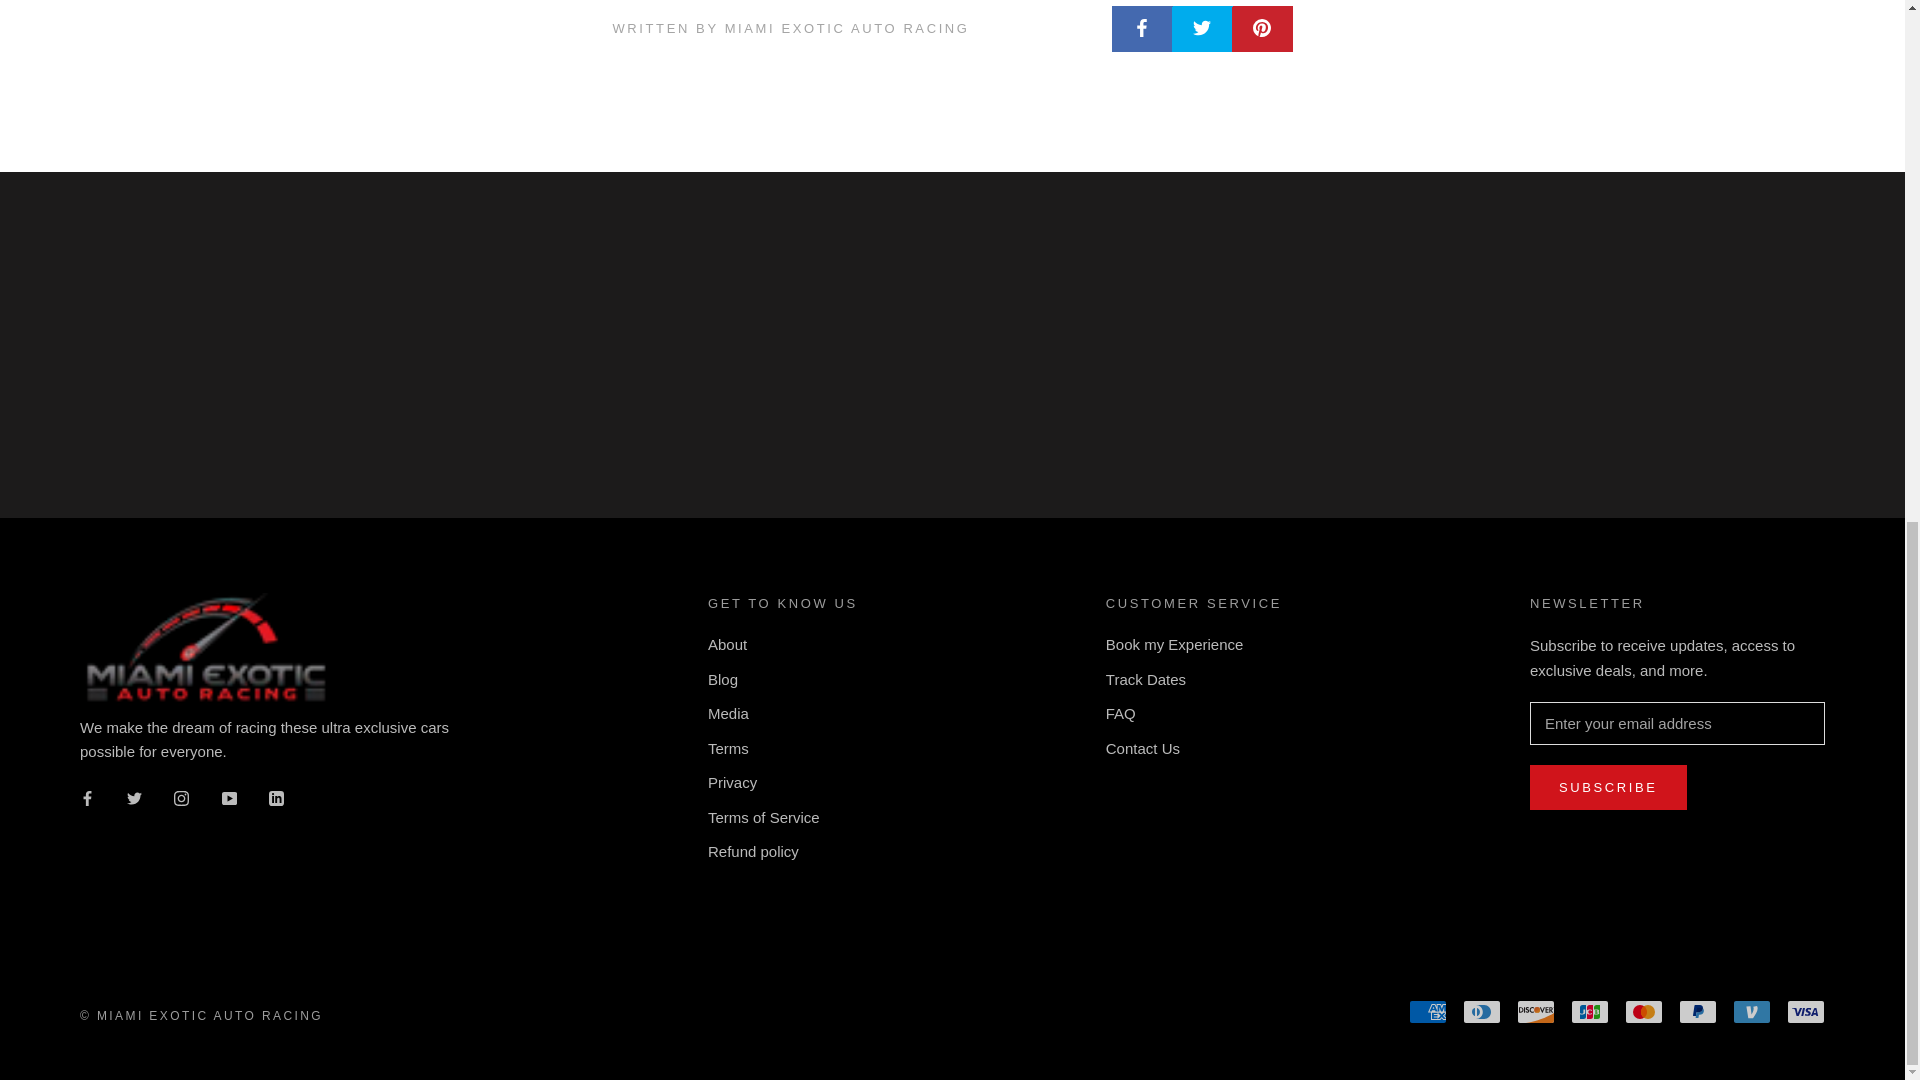  What do you see at coordinates (1806, 1012) in the screenshot?
I see `Visa` at bounding box center [1806, 1012].